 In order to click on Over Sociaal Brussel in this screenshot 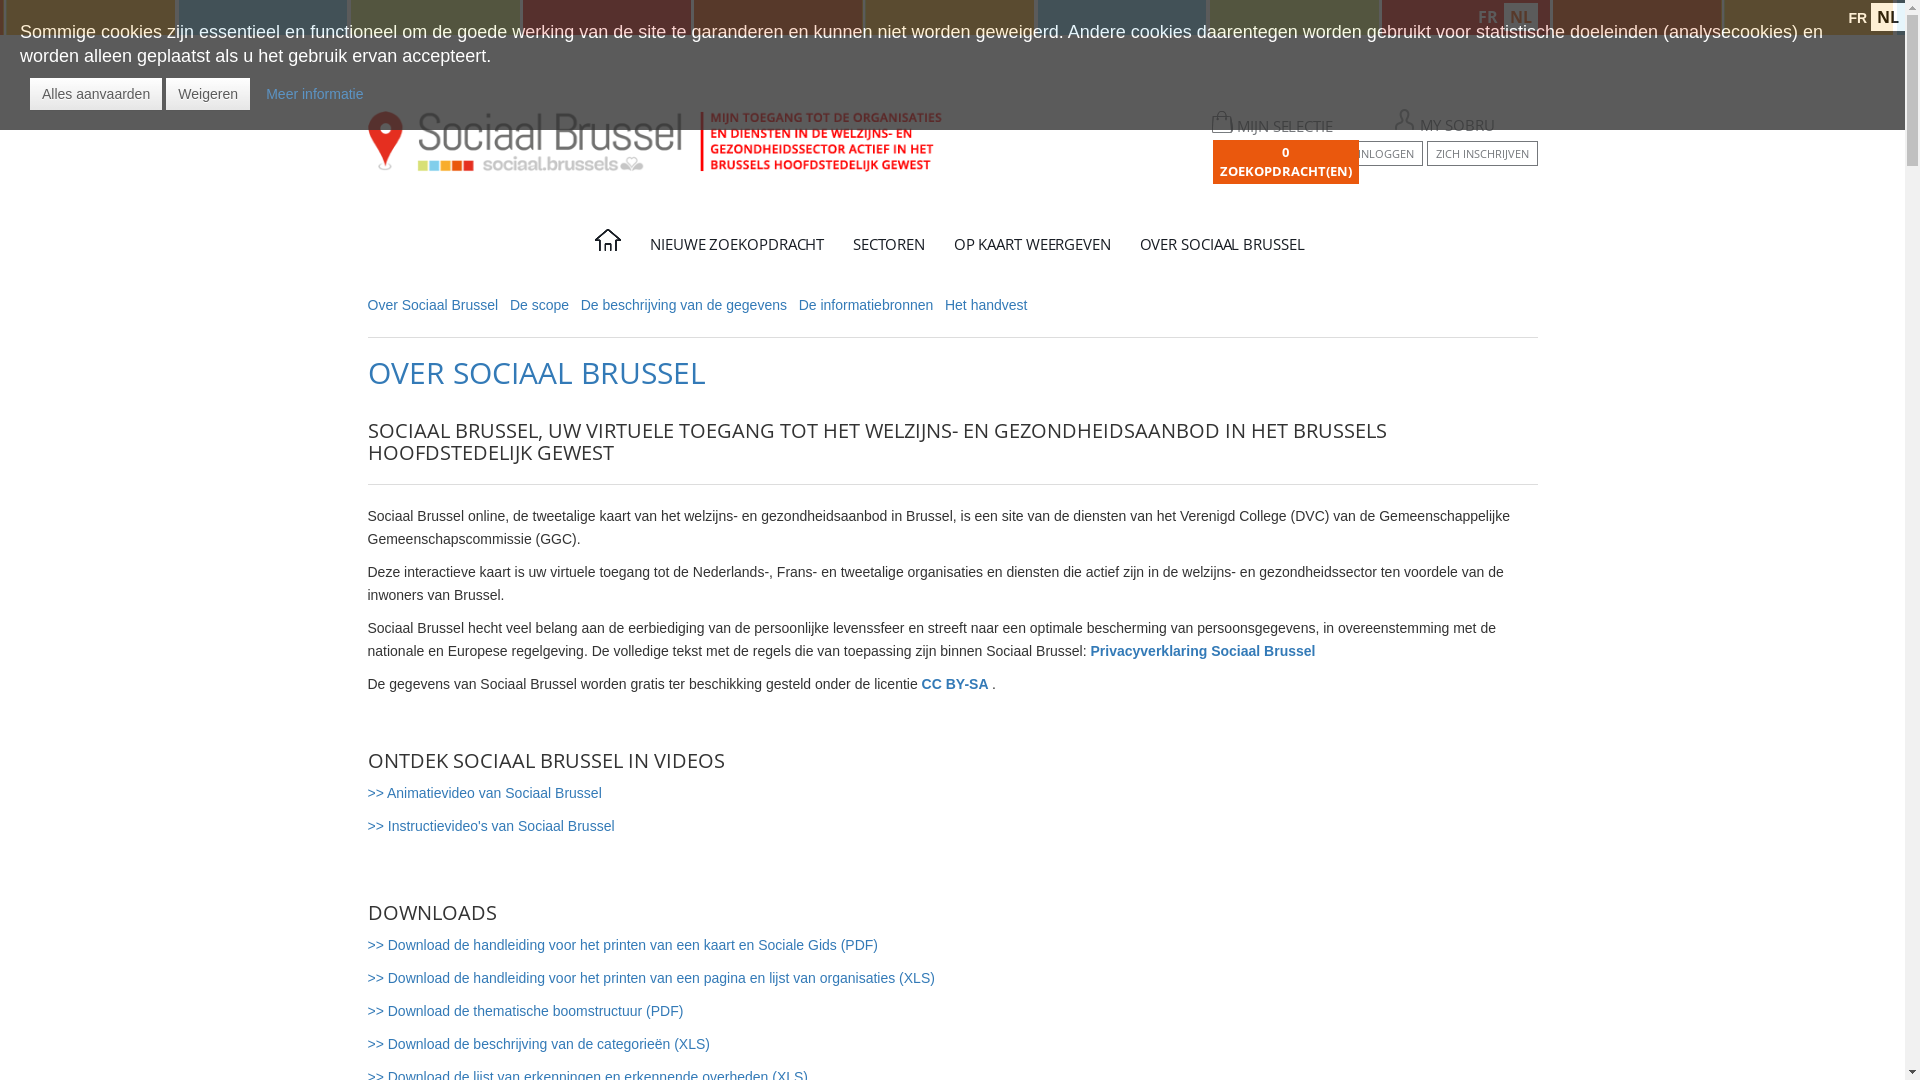, I will do `click(434, 305)`.